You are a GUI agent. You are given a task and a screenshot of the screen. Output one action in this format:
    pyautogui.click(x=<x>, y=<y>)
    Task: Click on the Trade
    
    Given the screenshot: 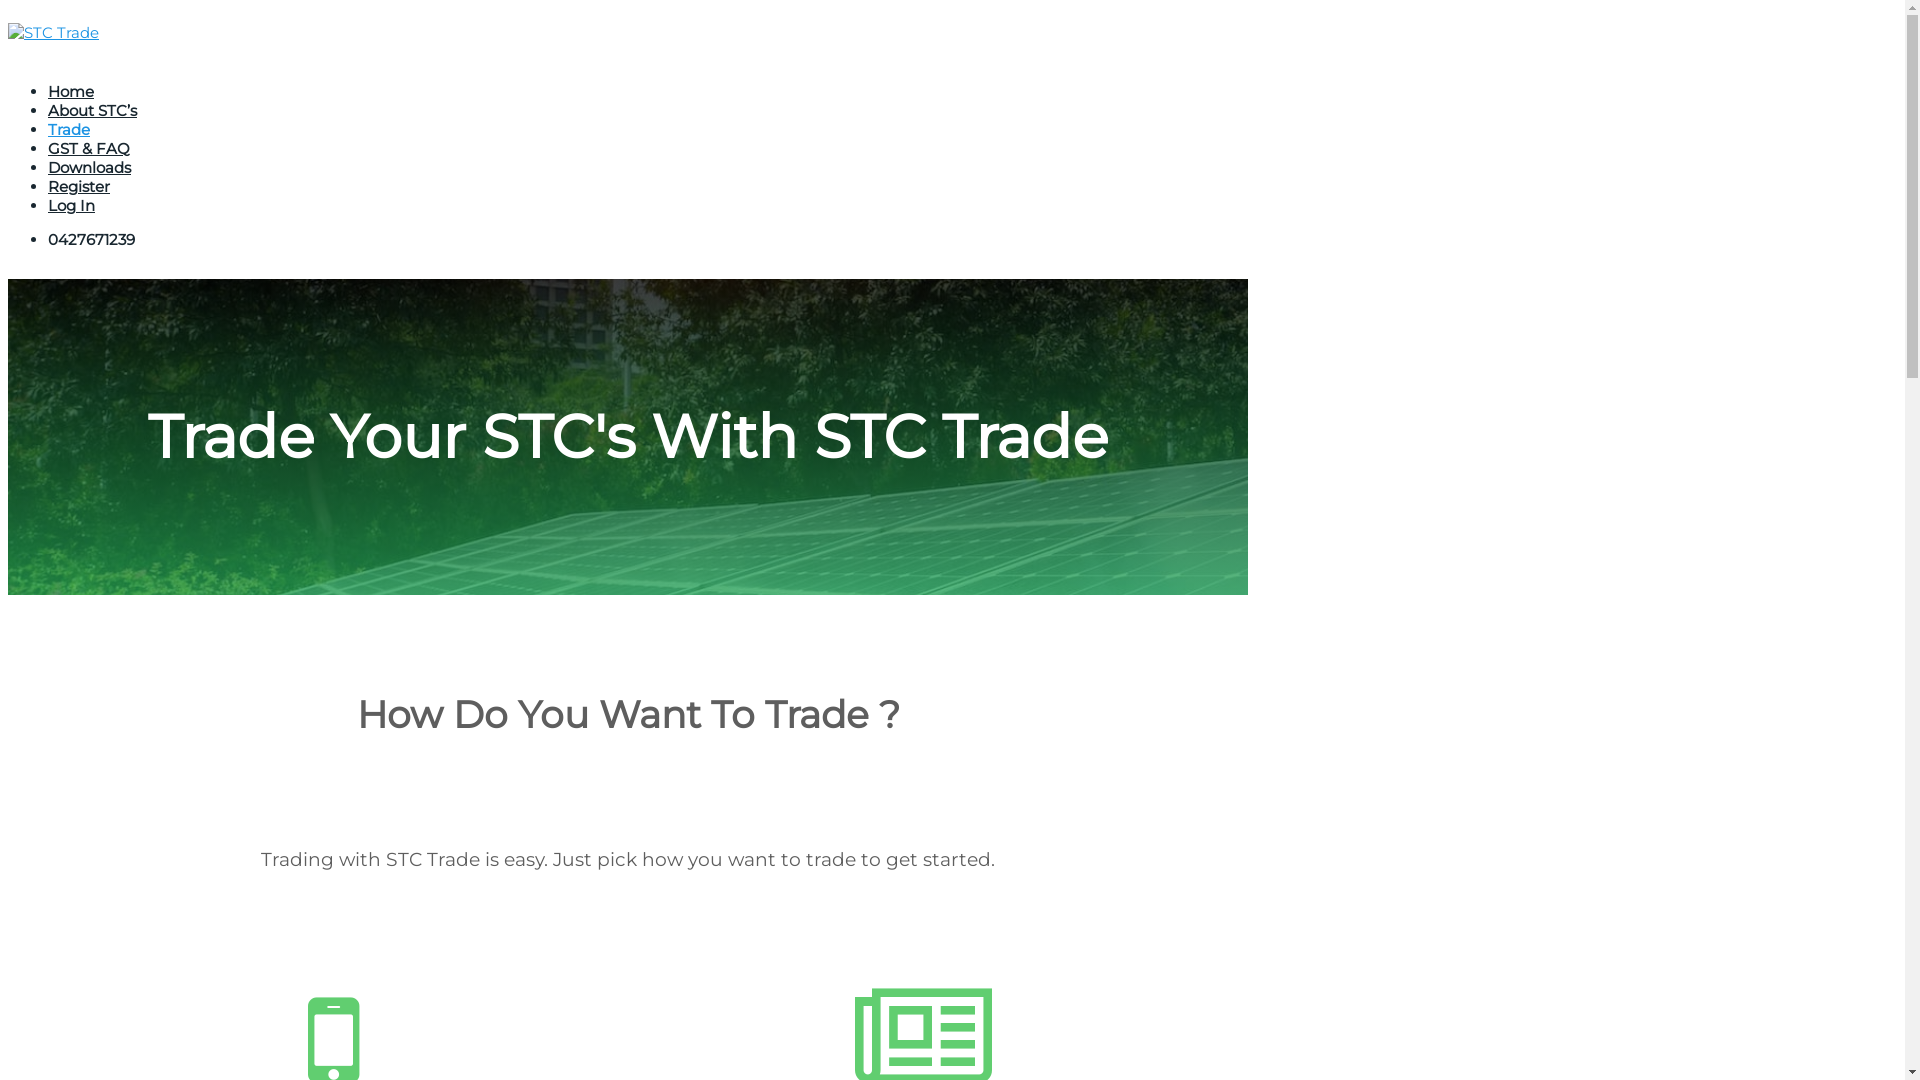 What is the action you would take?
    pyautogui.click(x=69, y=130)
    